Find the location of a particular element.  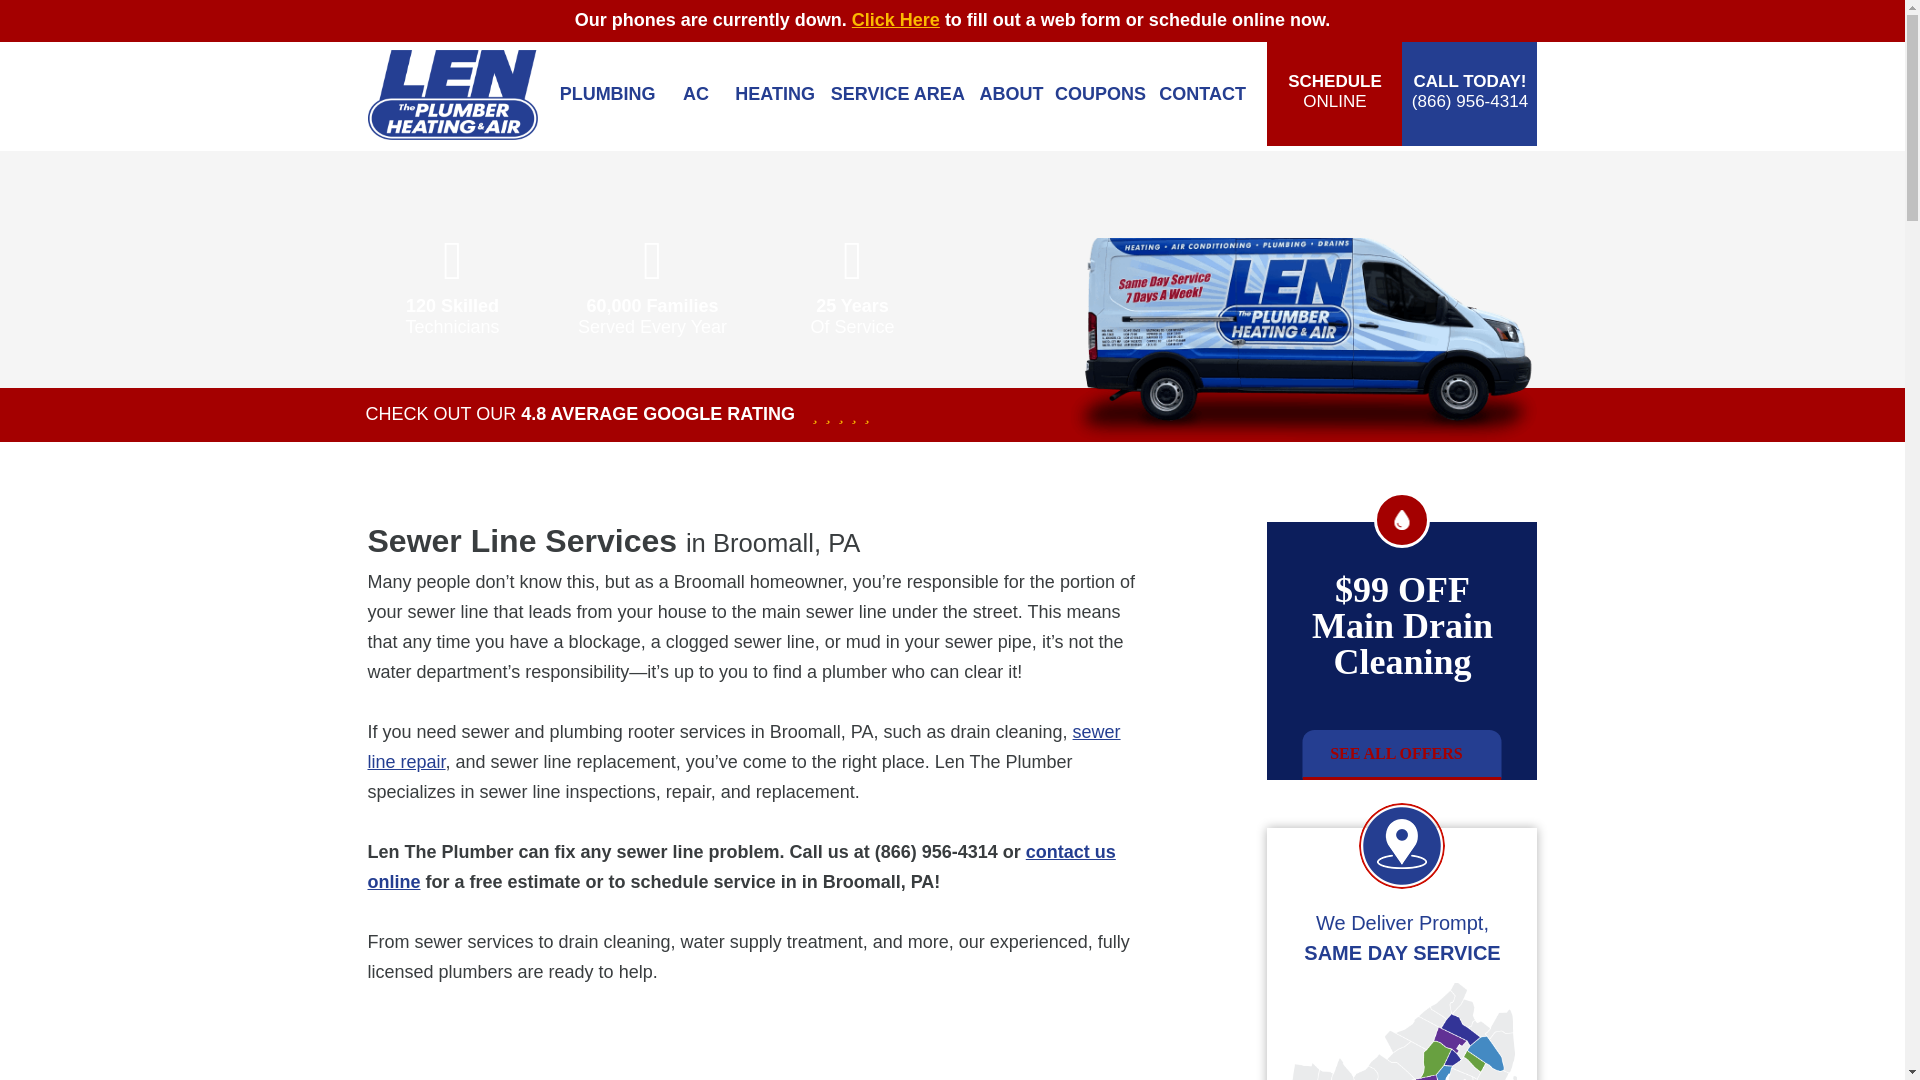

Save Today is located at coordinates (472, 18).